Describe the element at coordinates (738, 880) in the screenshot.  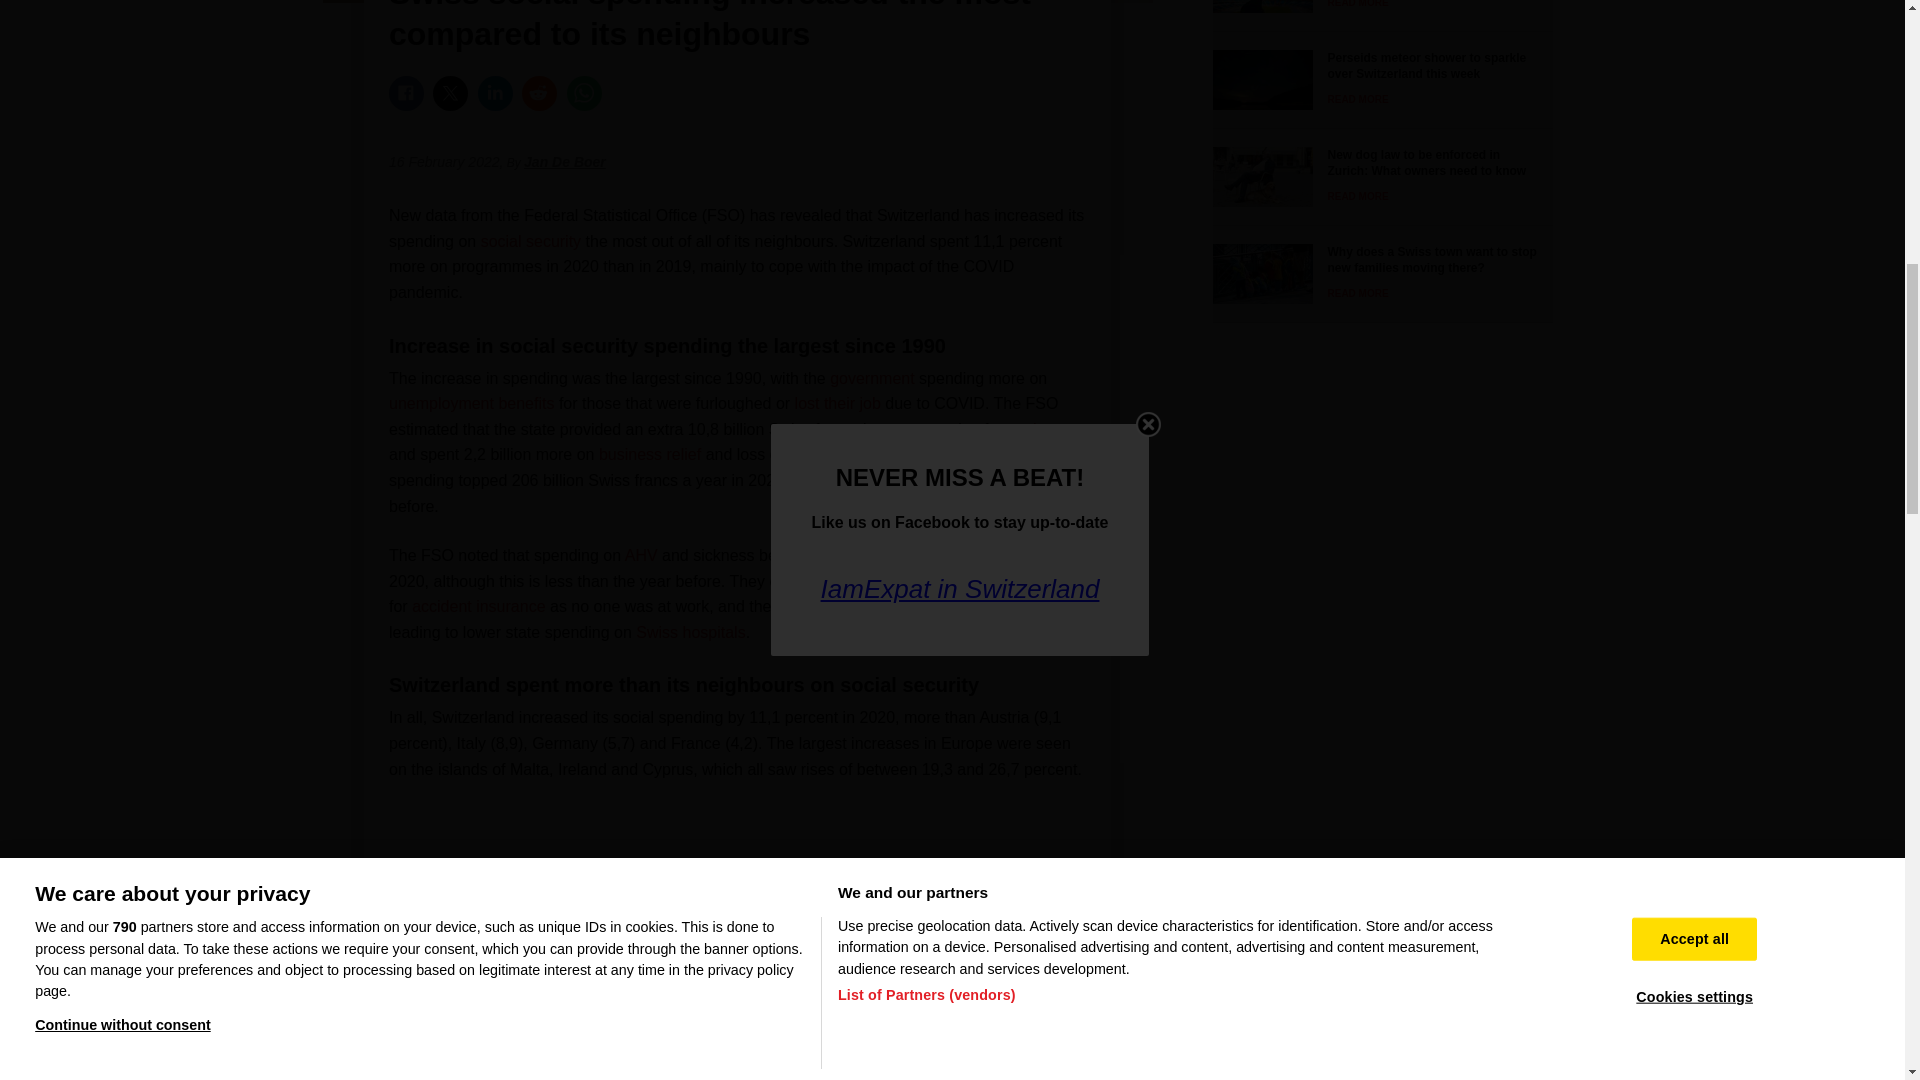
I see `3rd party ad content` at that location.